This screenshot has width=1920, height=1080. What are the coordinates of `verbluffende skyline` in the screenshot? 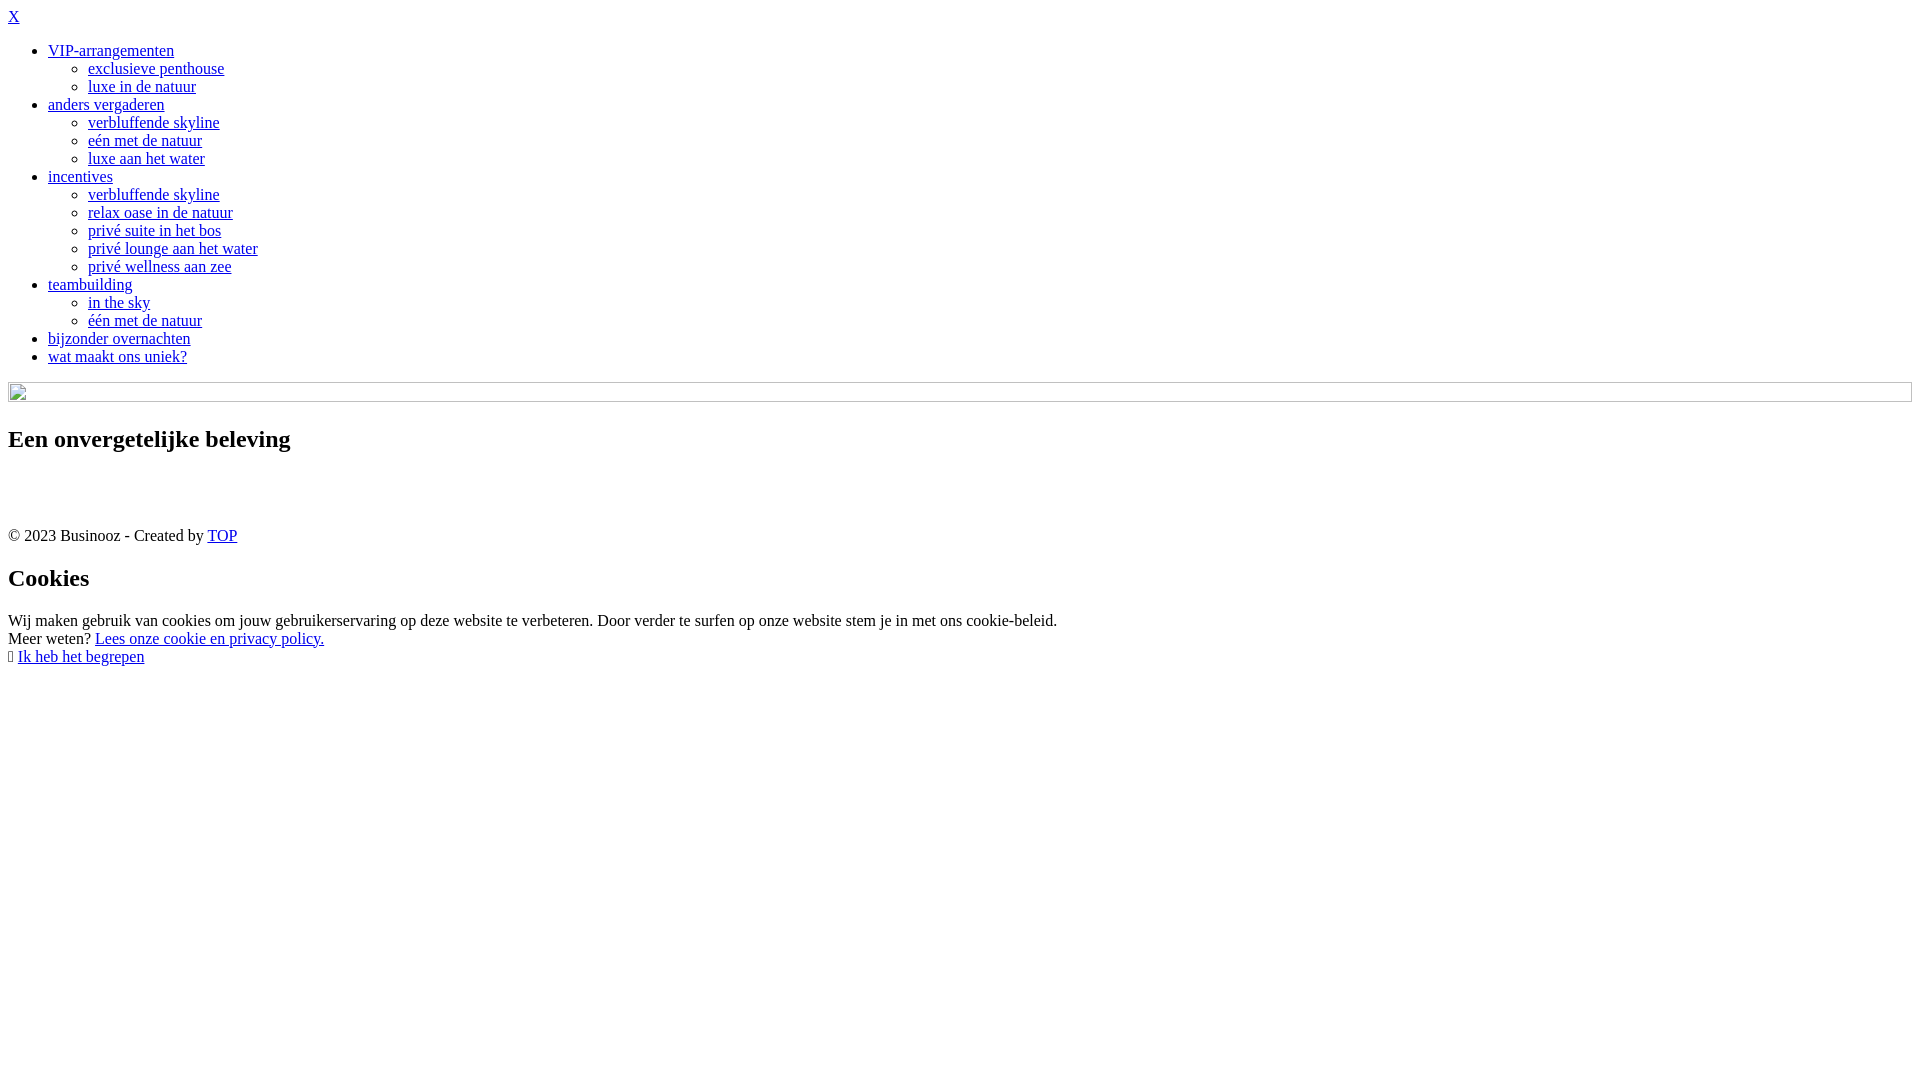 It's located at (154, 122).